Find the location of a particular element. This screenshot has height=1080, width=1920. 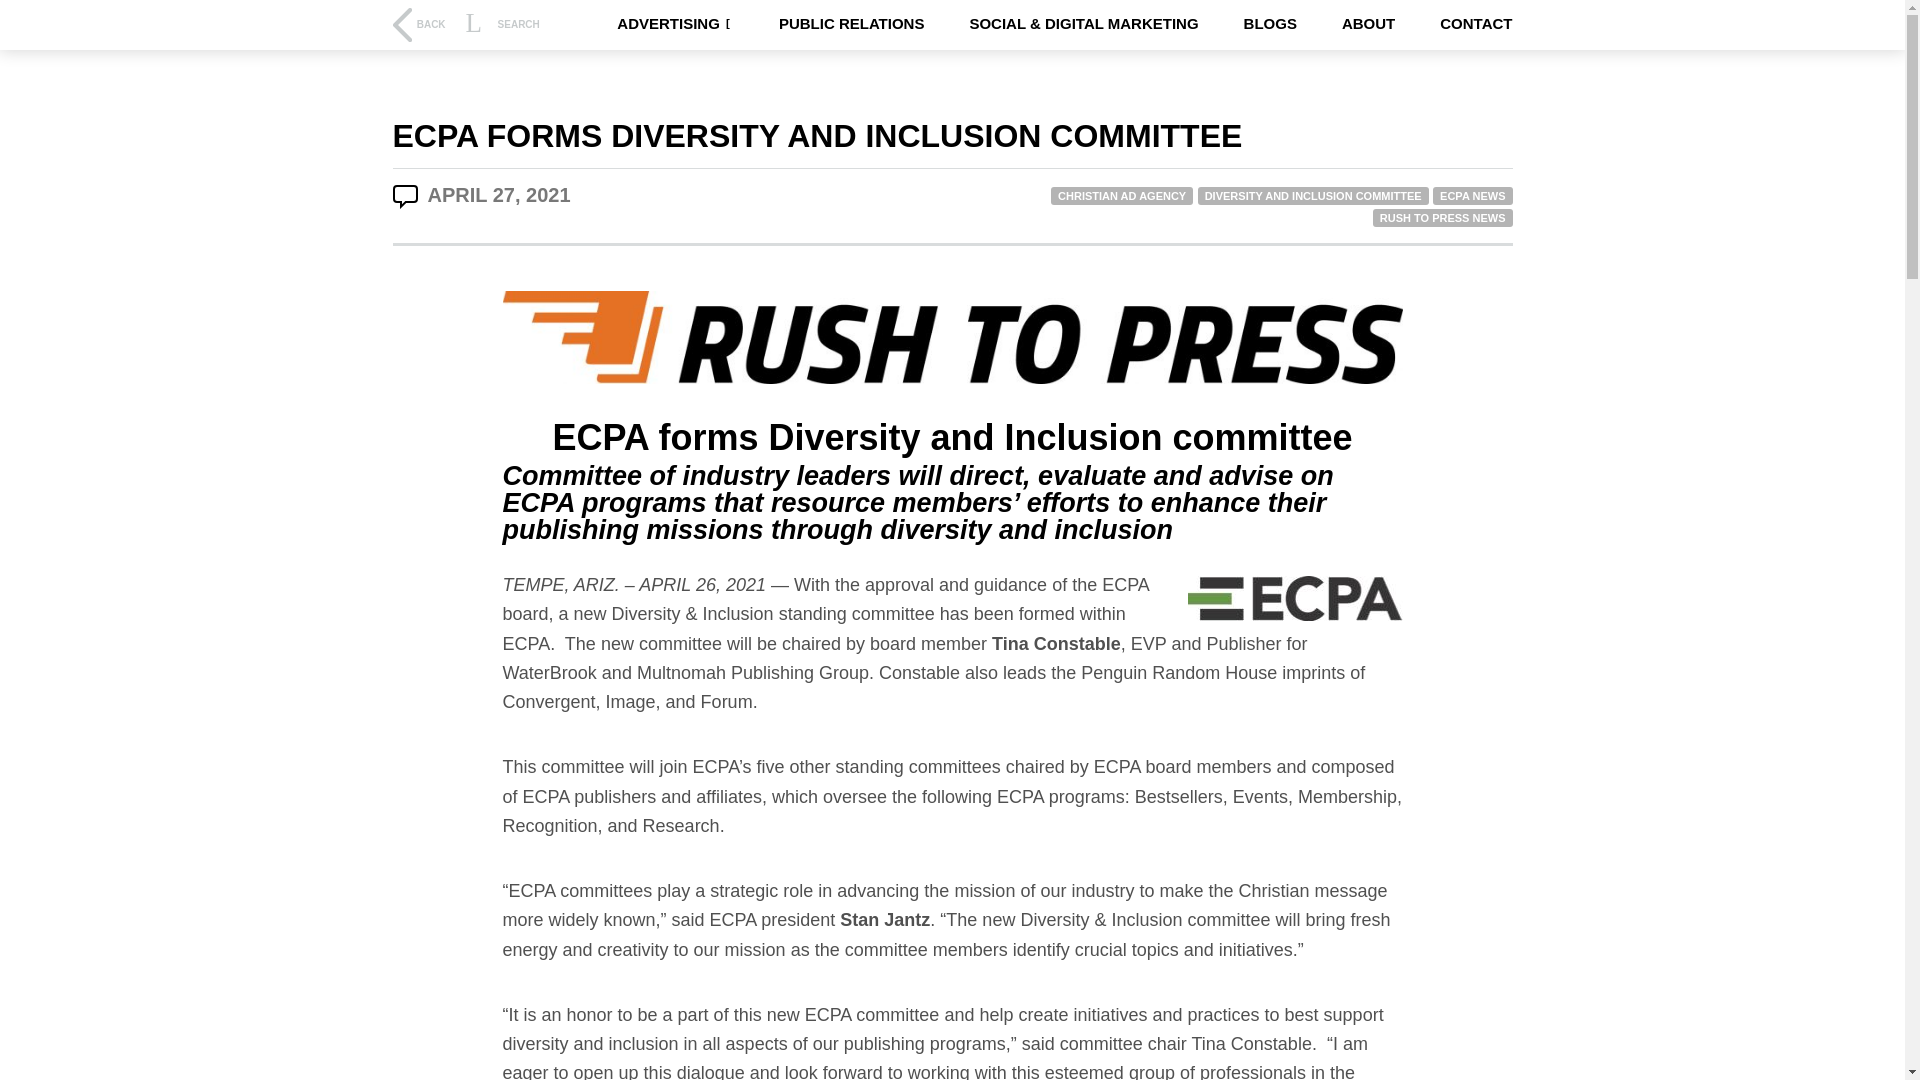

RUSH TO PRESS NEWS is located at coordinates (1442, 218).